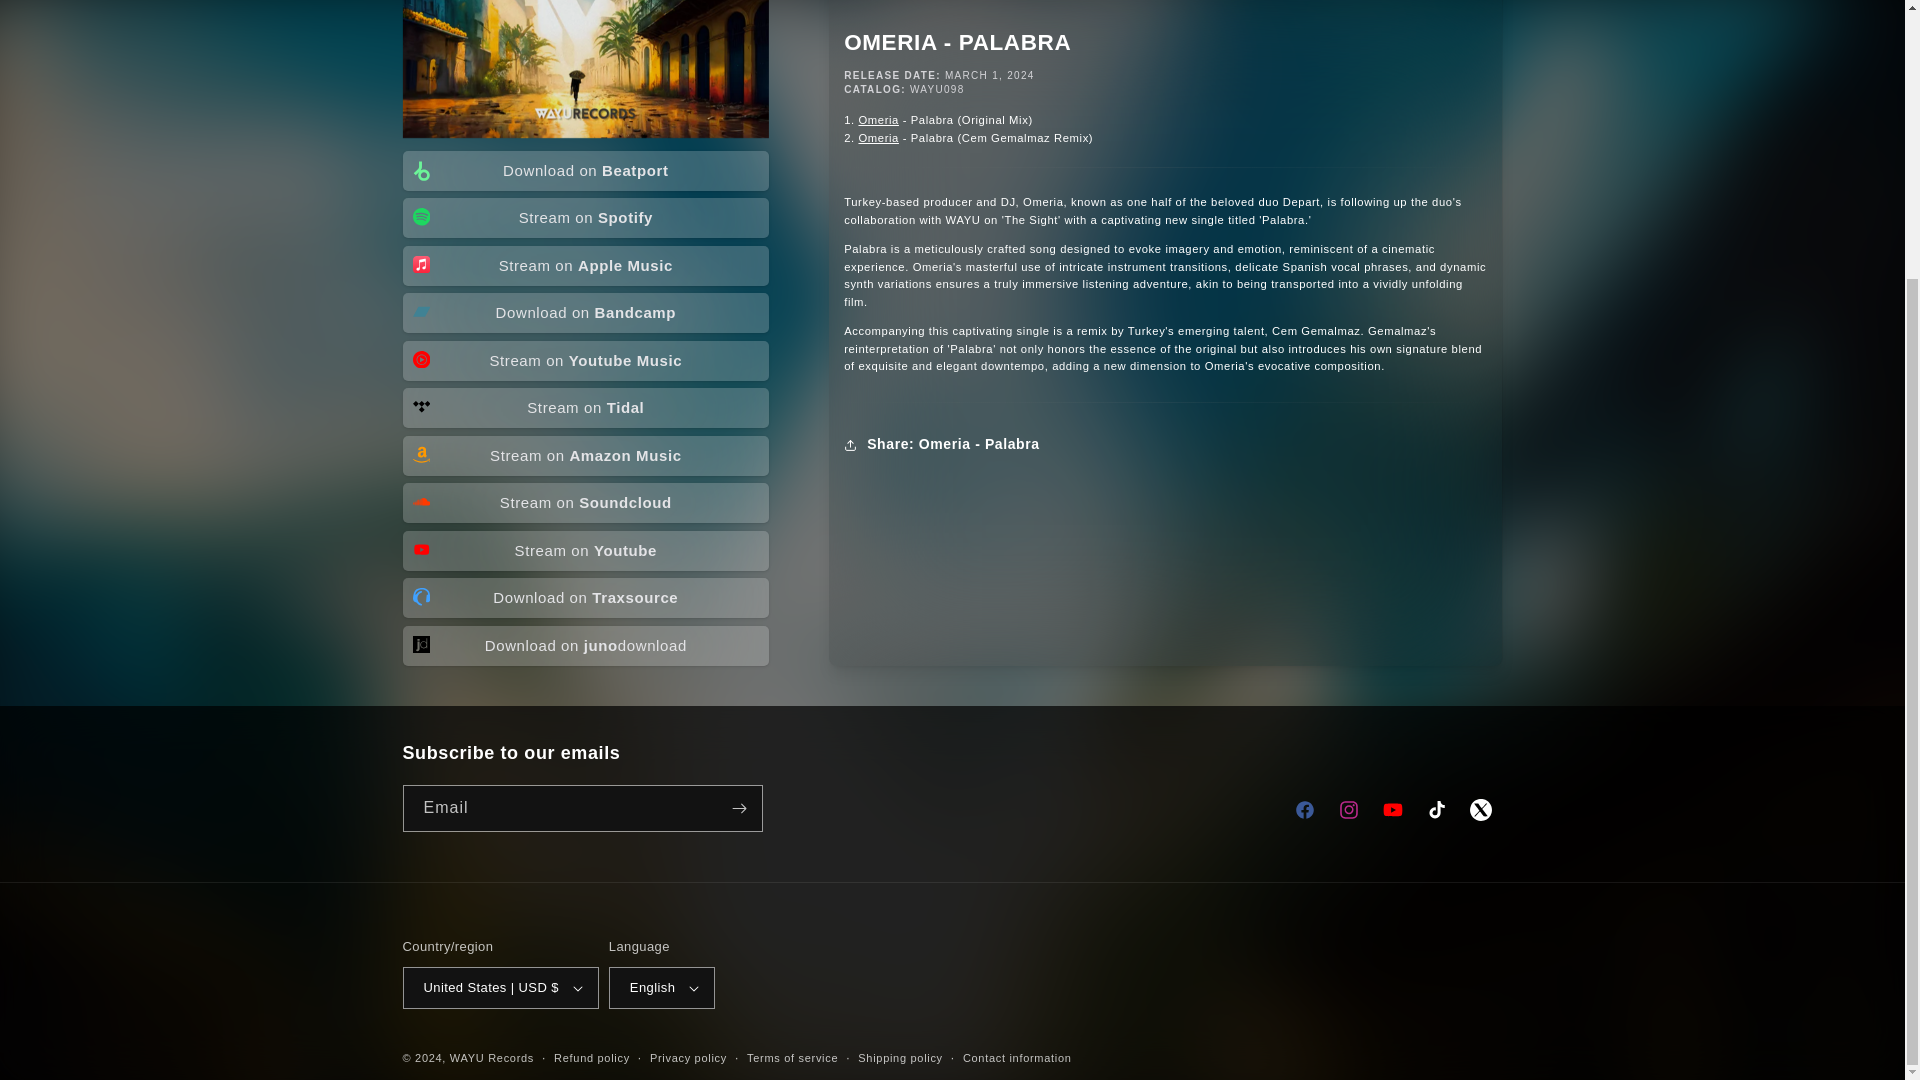  I want to click on Stream on Youtube Music, so click(585, 361).